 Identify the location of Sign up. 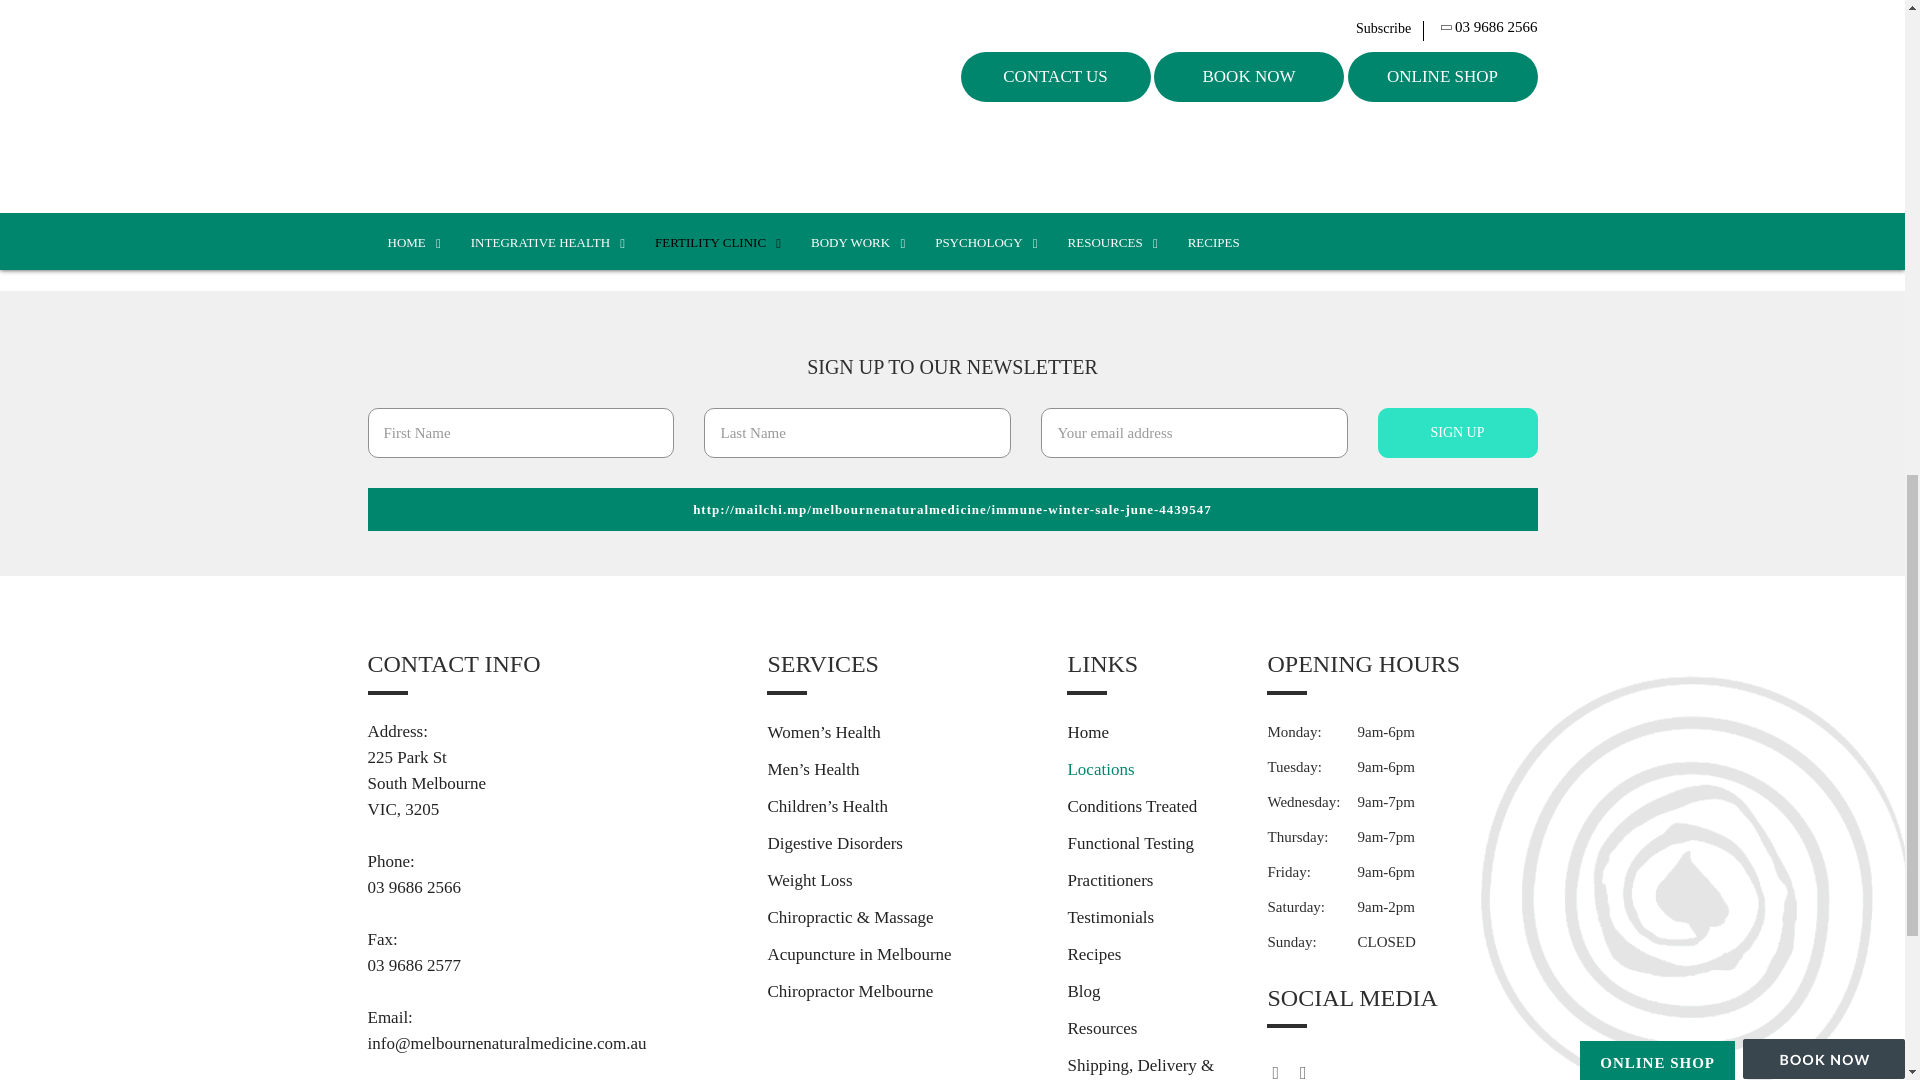
(1458, 432).